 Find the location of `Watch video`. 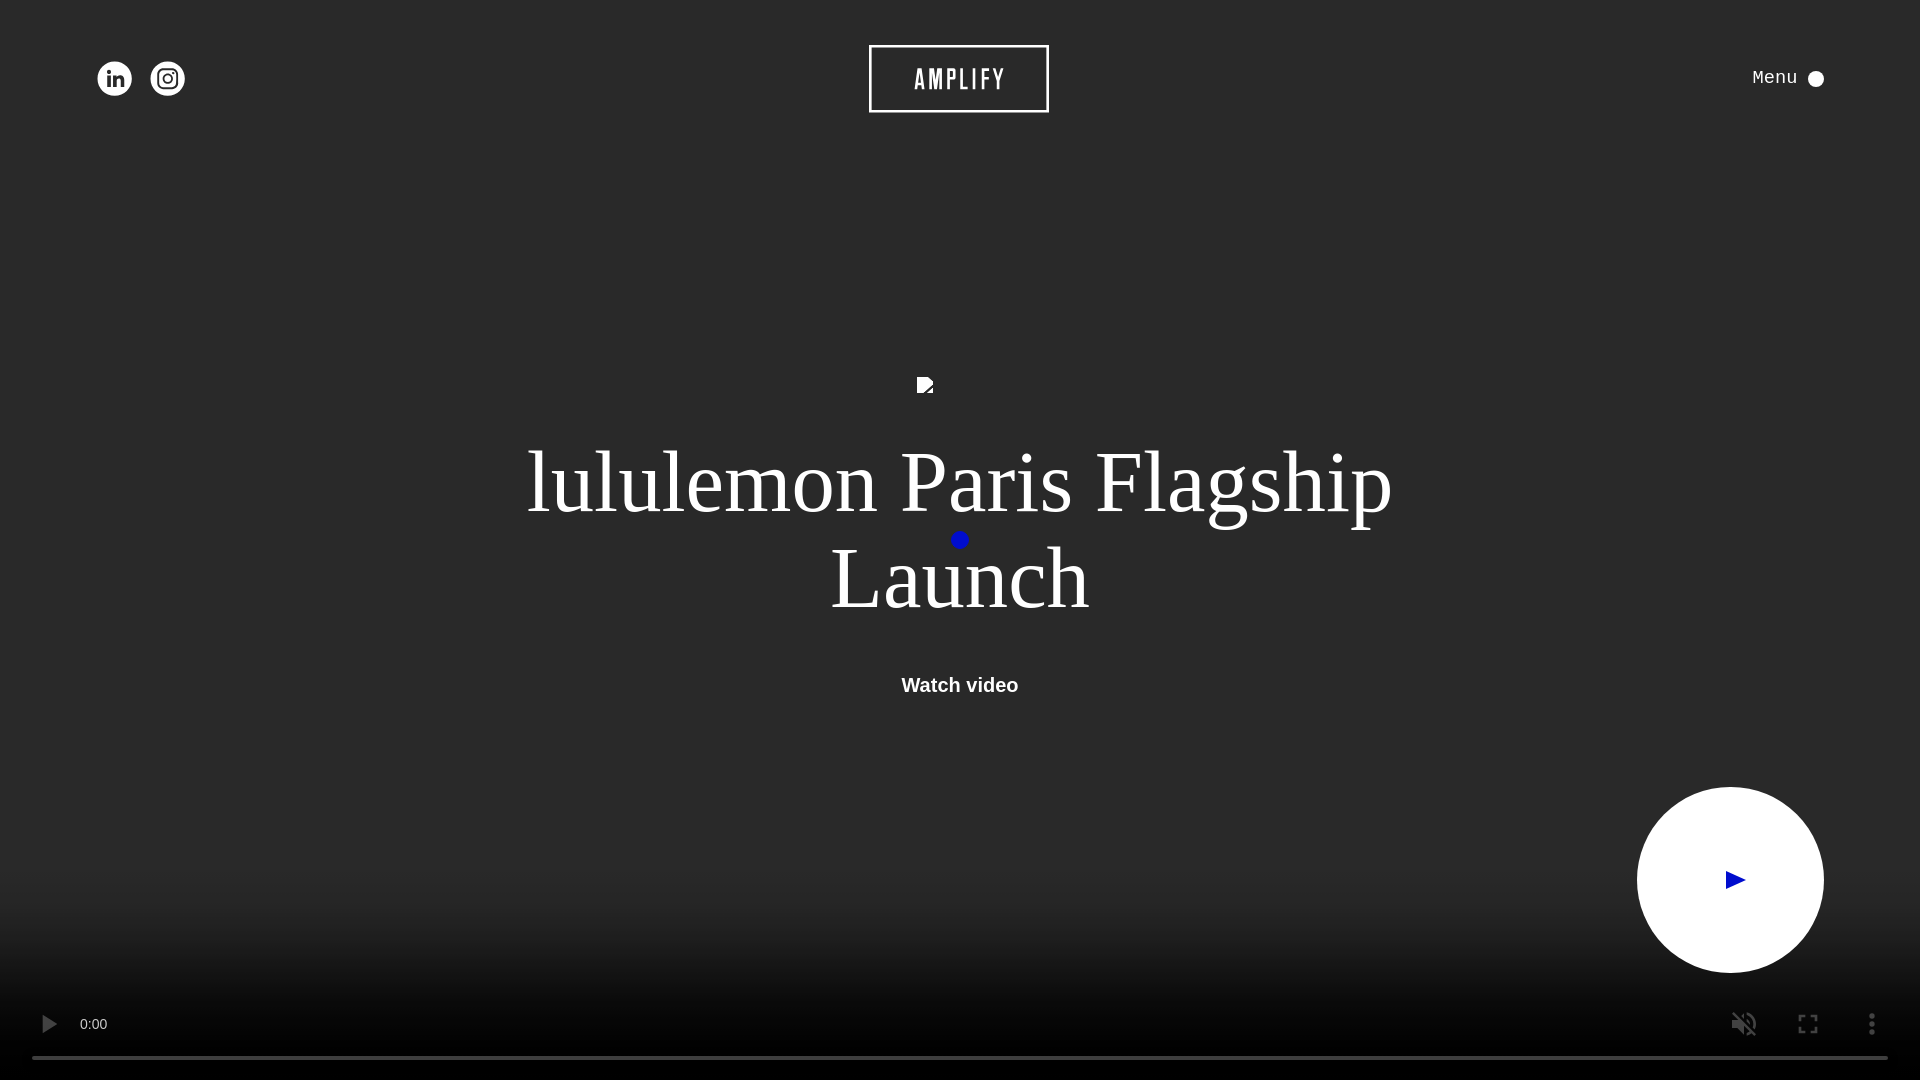

Watch video is located at coordinates (958, 684).